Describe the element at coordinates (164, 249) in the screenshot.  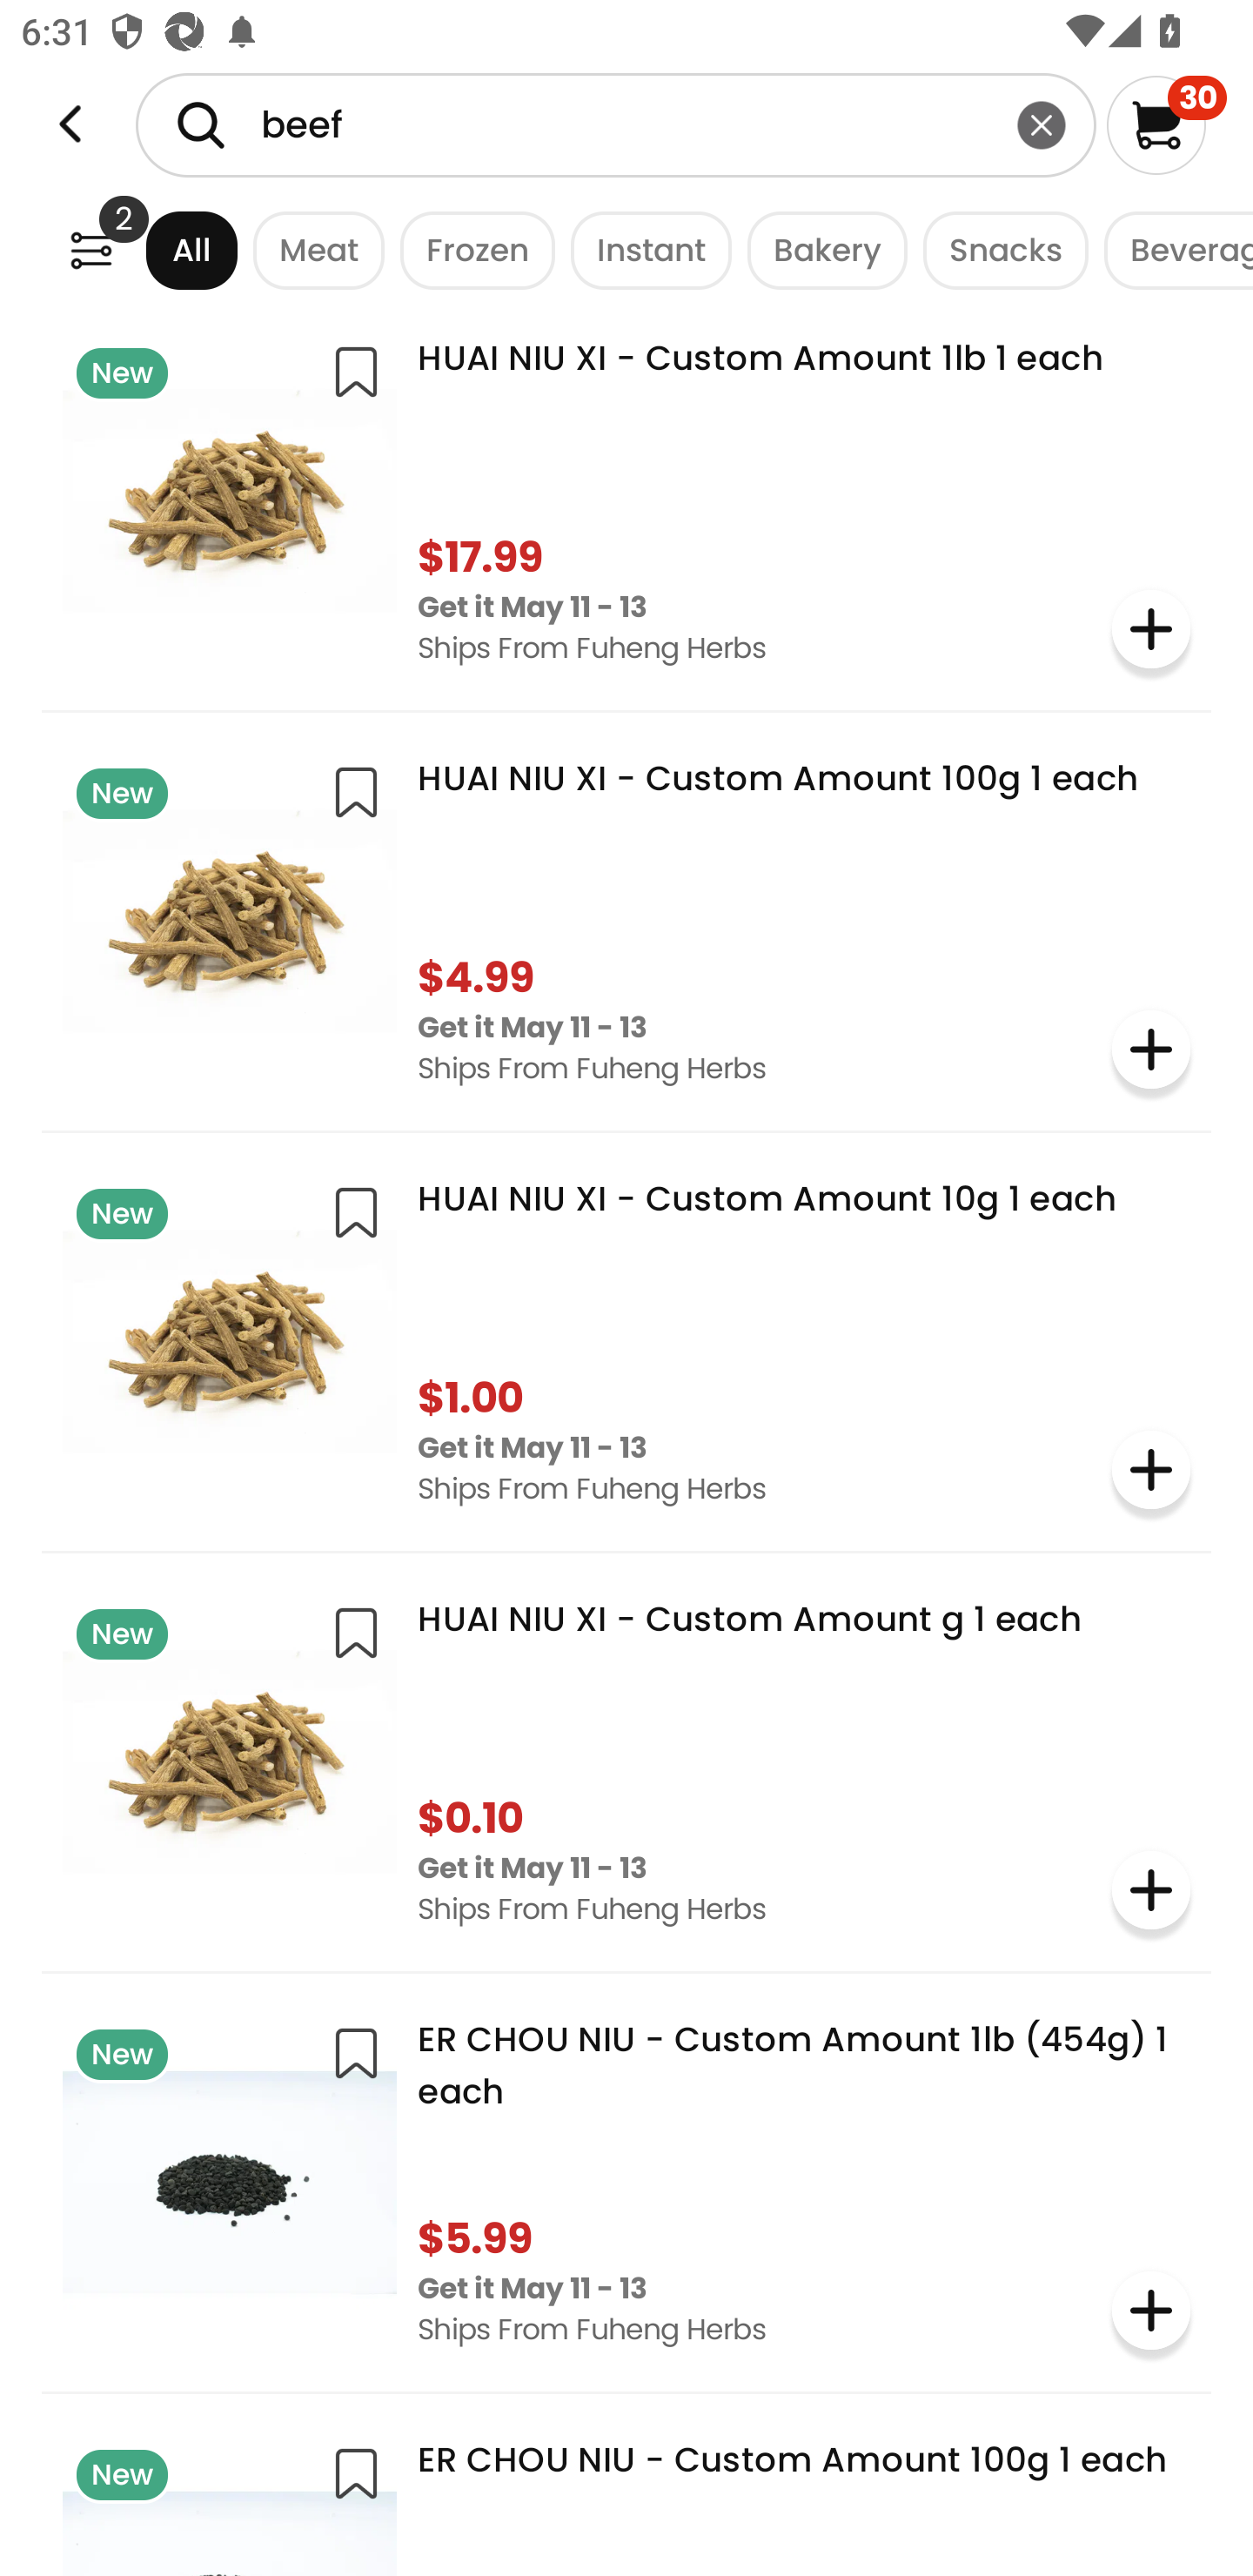
I see `All` at that location.